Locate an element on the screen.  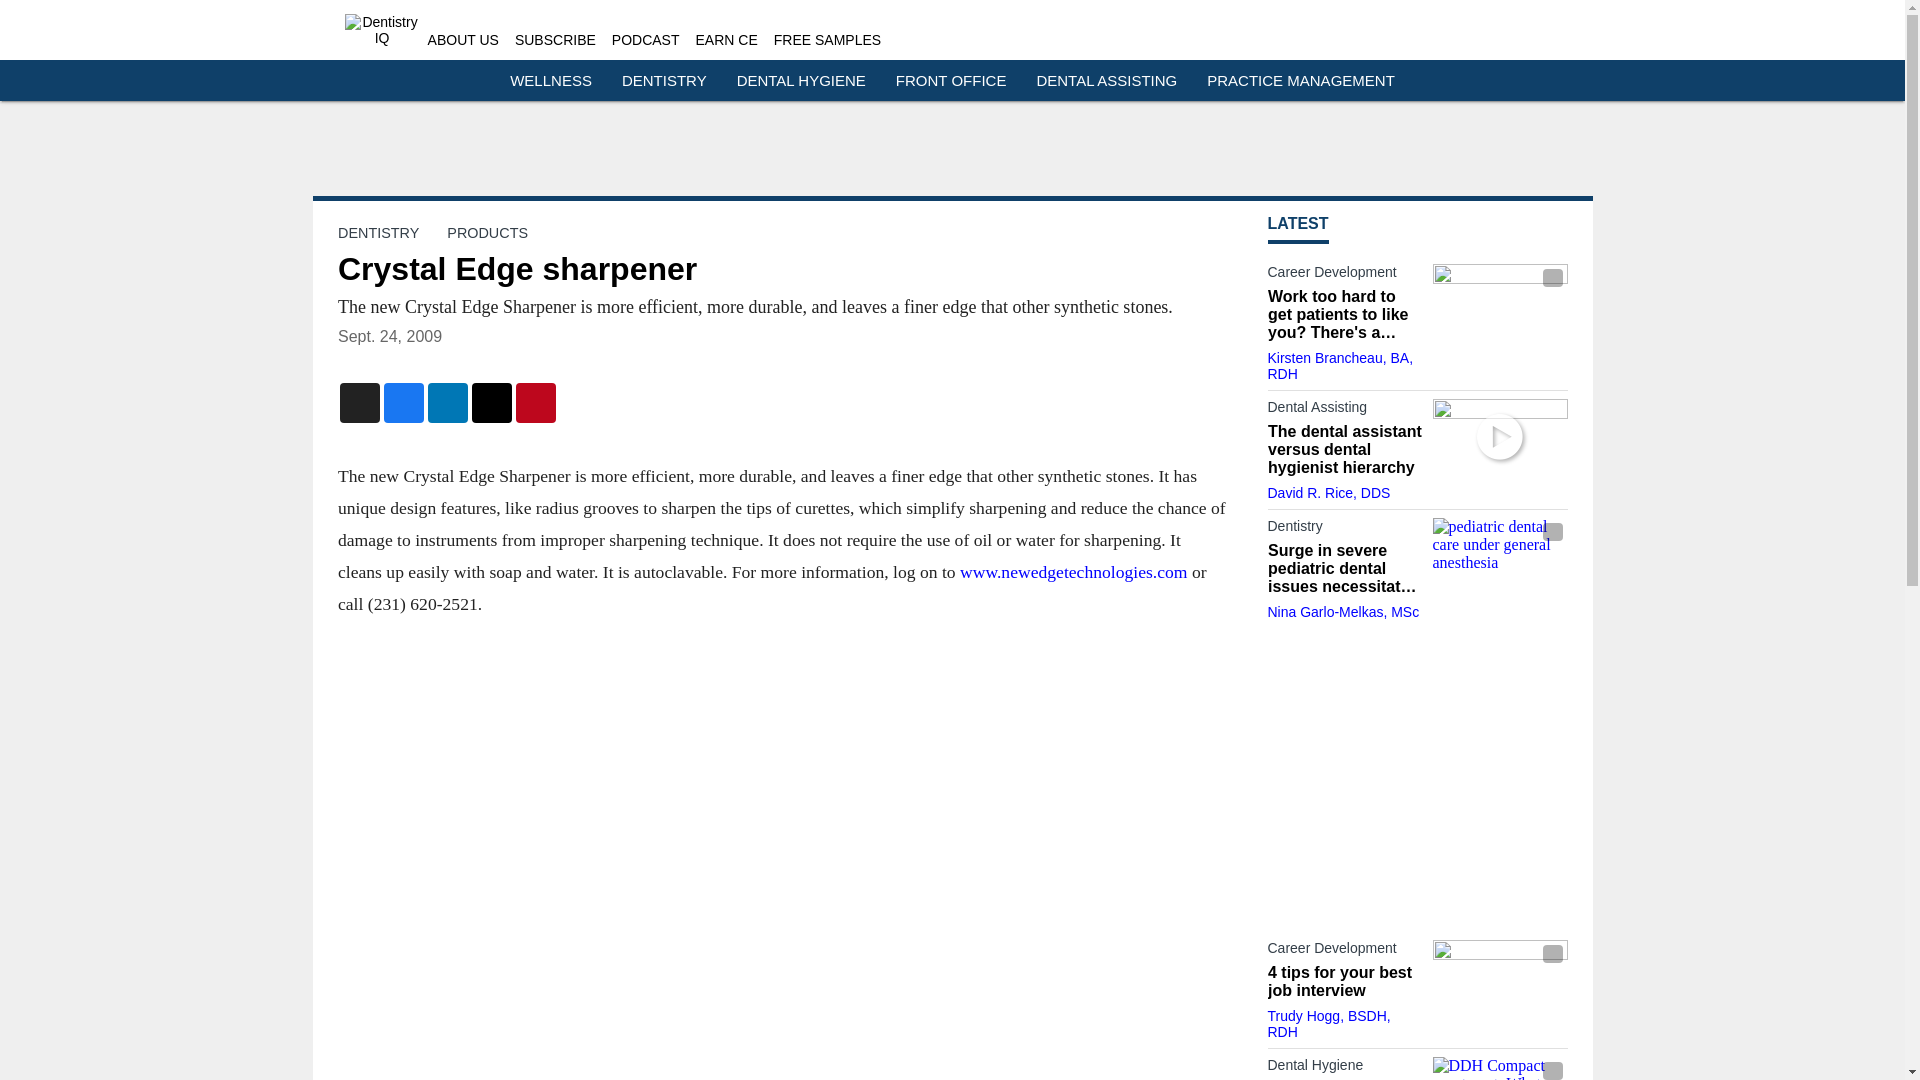
Dentistry is located at coordinates (1344, 530).